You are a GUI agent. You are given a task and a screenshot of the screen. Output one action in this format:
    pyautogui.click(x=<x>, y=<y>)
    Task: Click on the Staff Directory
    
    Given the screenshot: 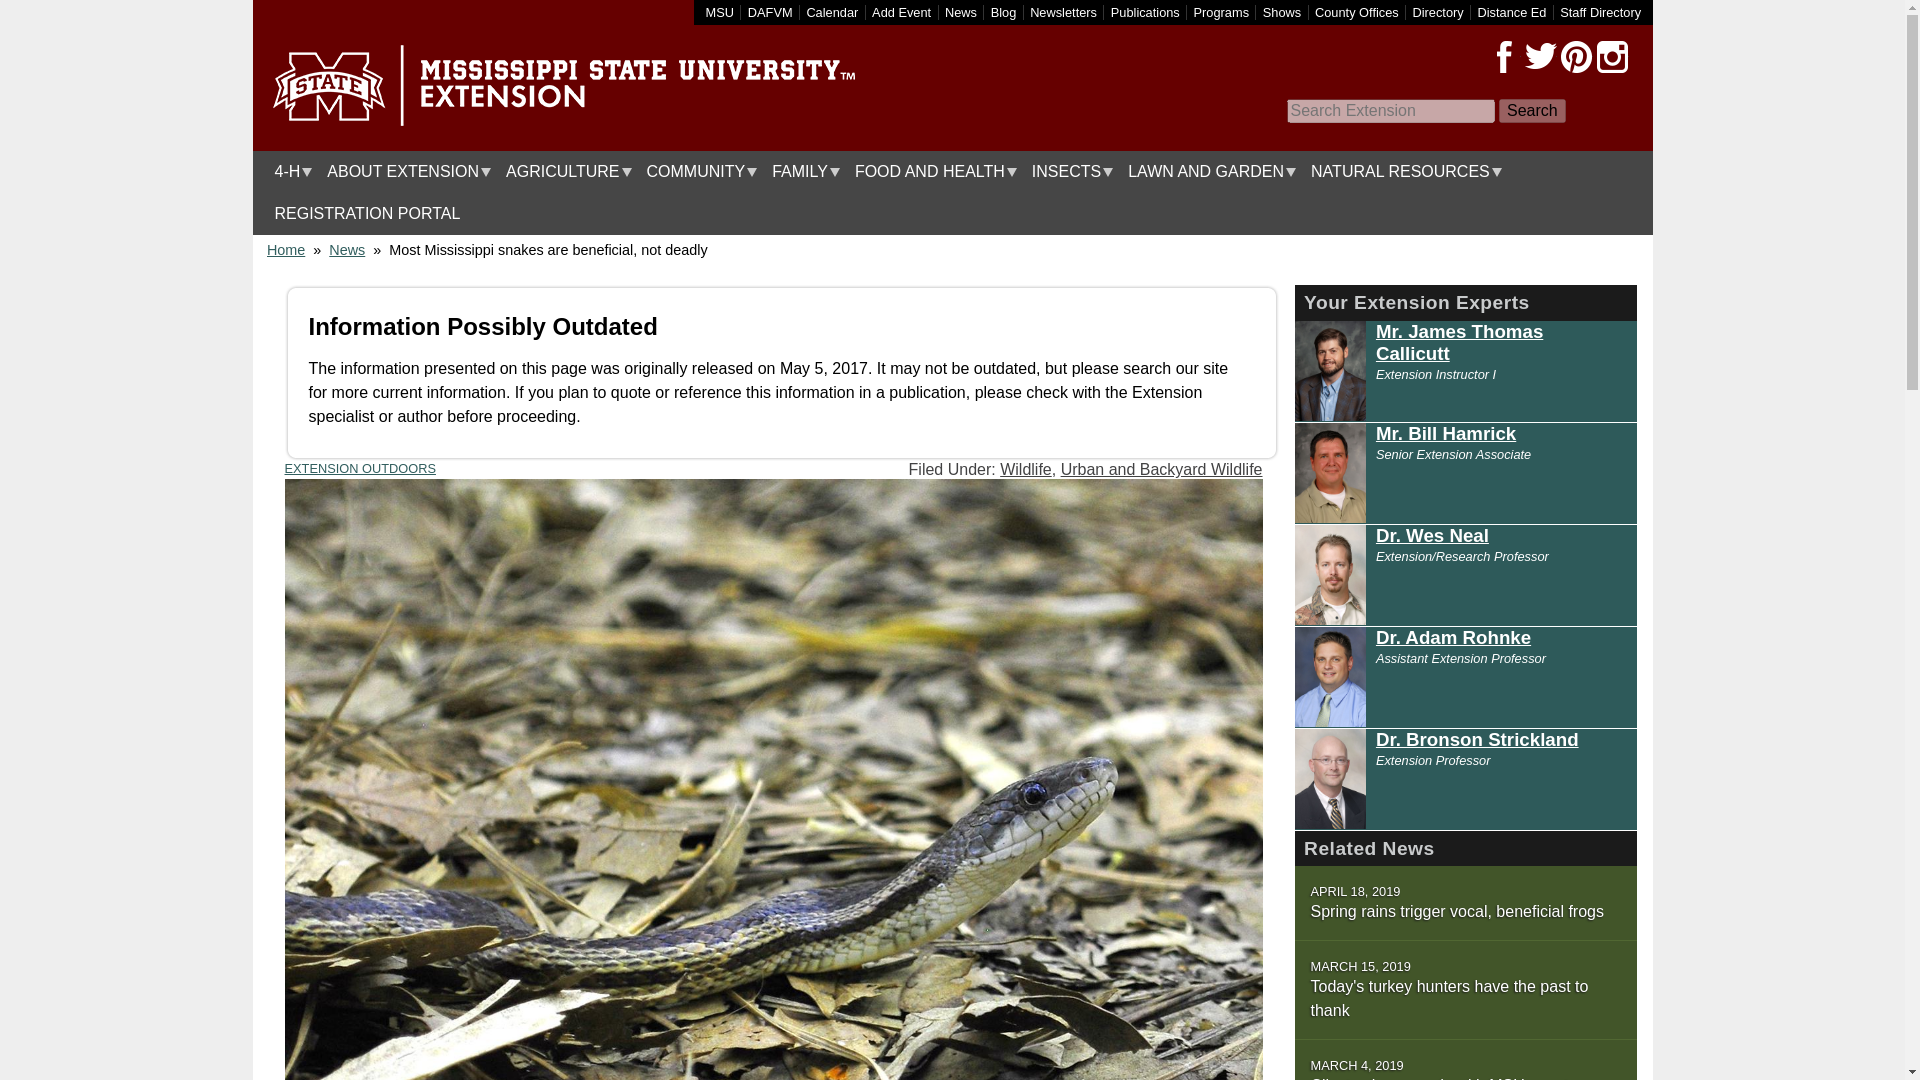 What is the action you would take?
    pyautogui.click(x=1600, y=12)
    